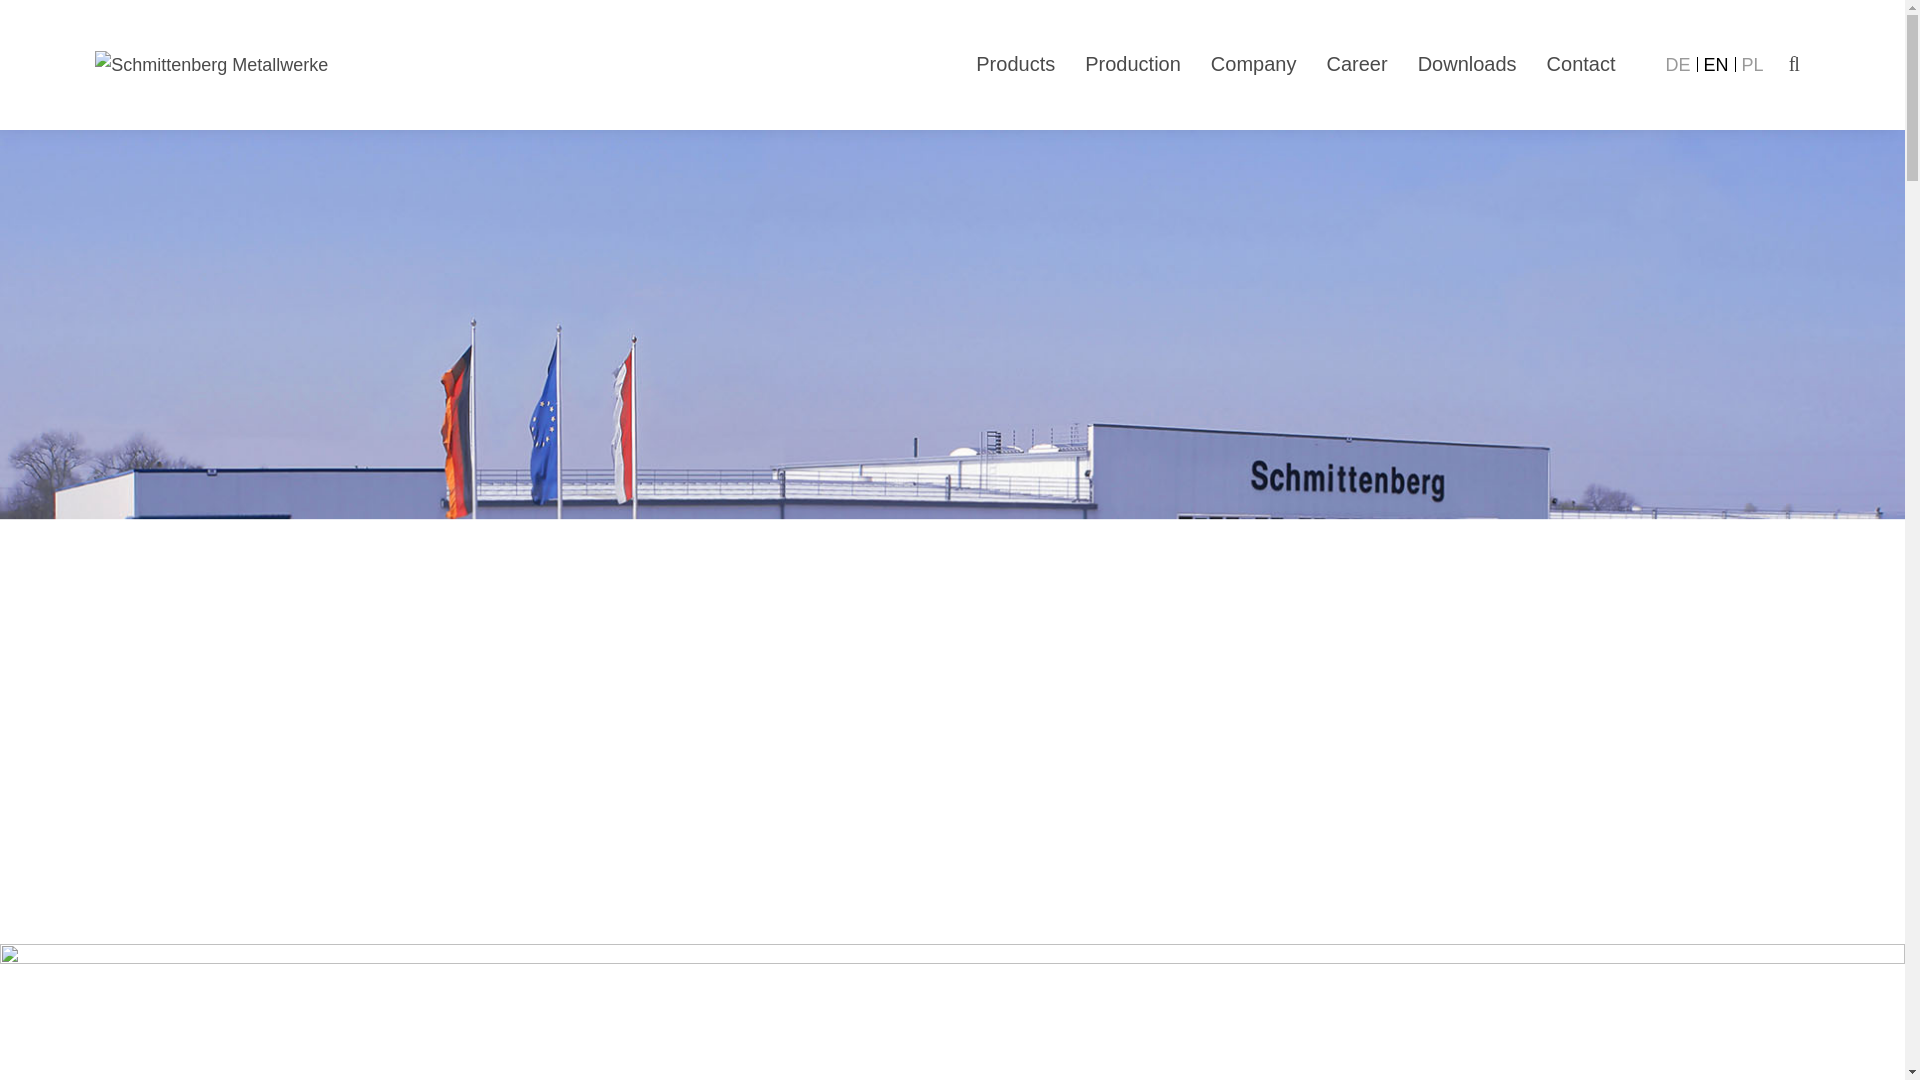 The width and height of the screenshot is (1920, 1080). I want to click on Company, so click(1254, 63).